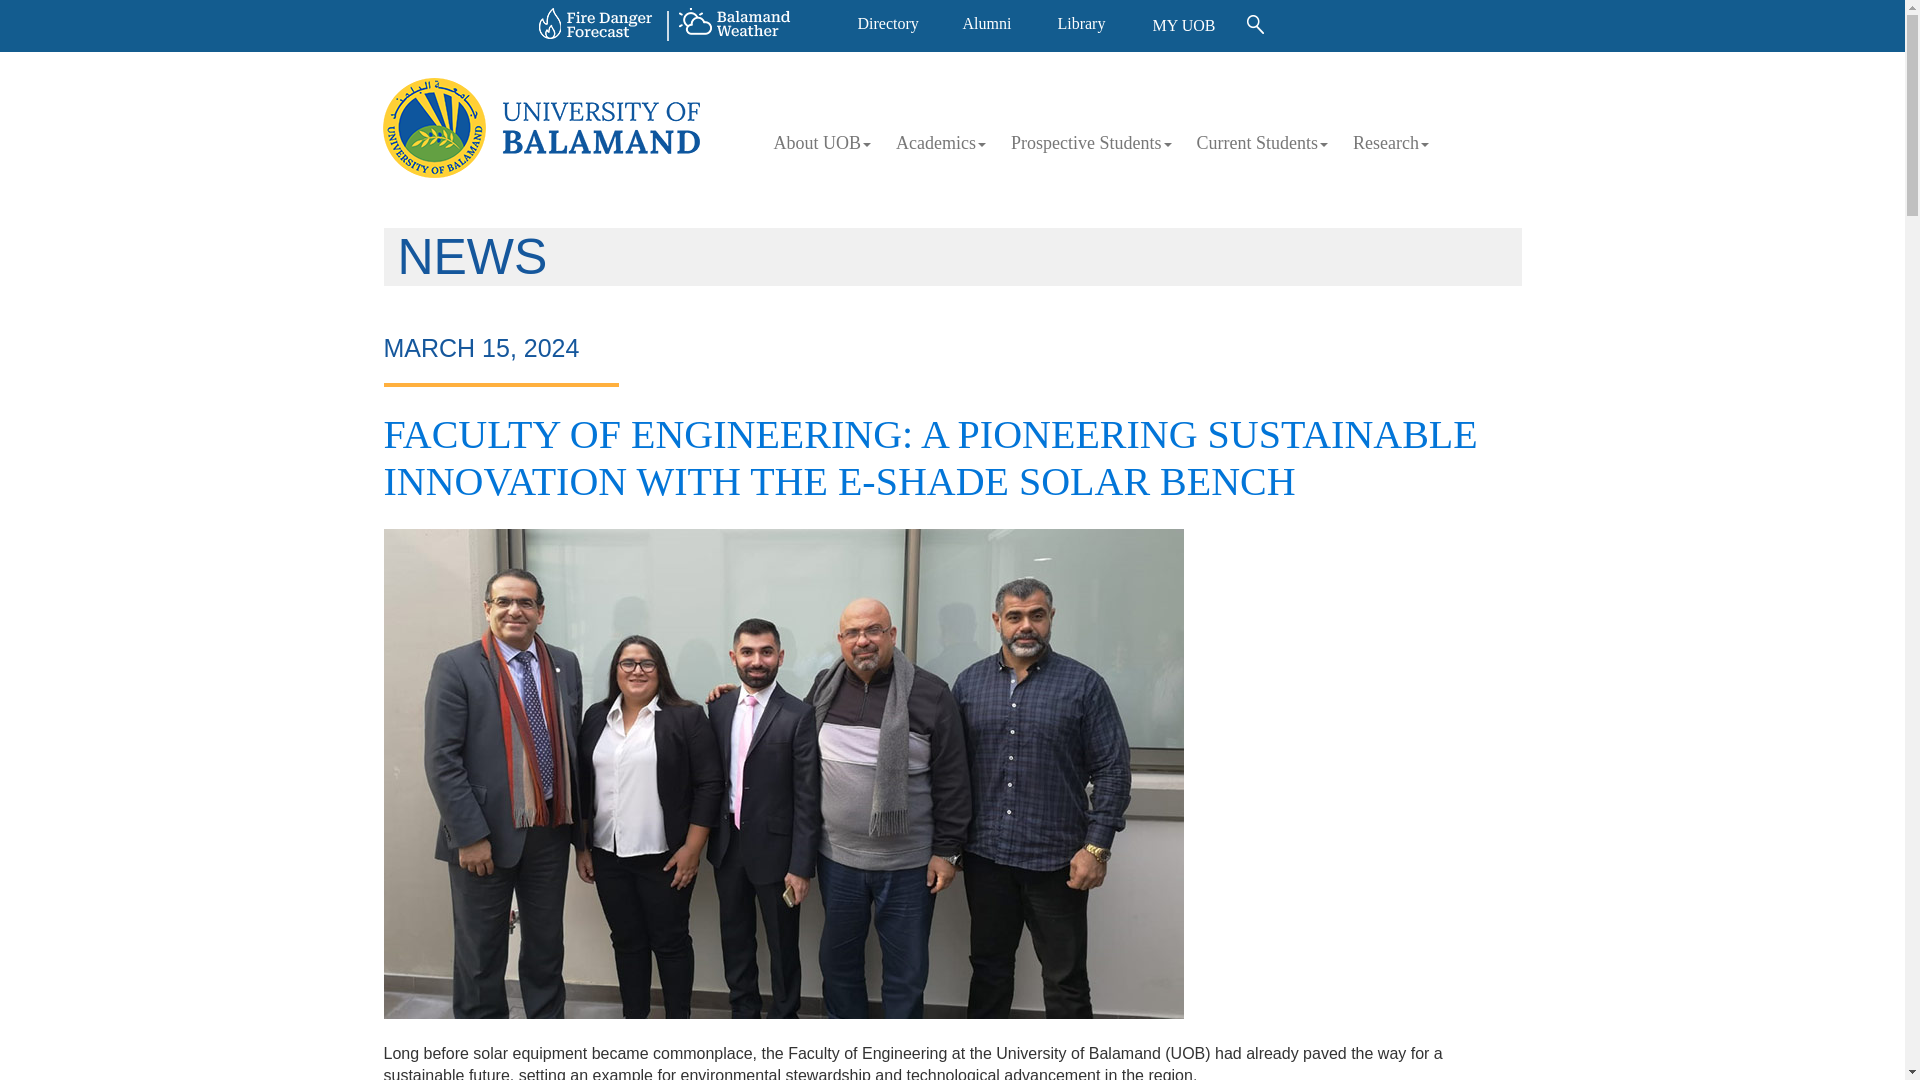  I want to click on About UOB, so click(826, 142).